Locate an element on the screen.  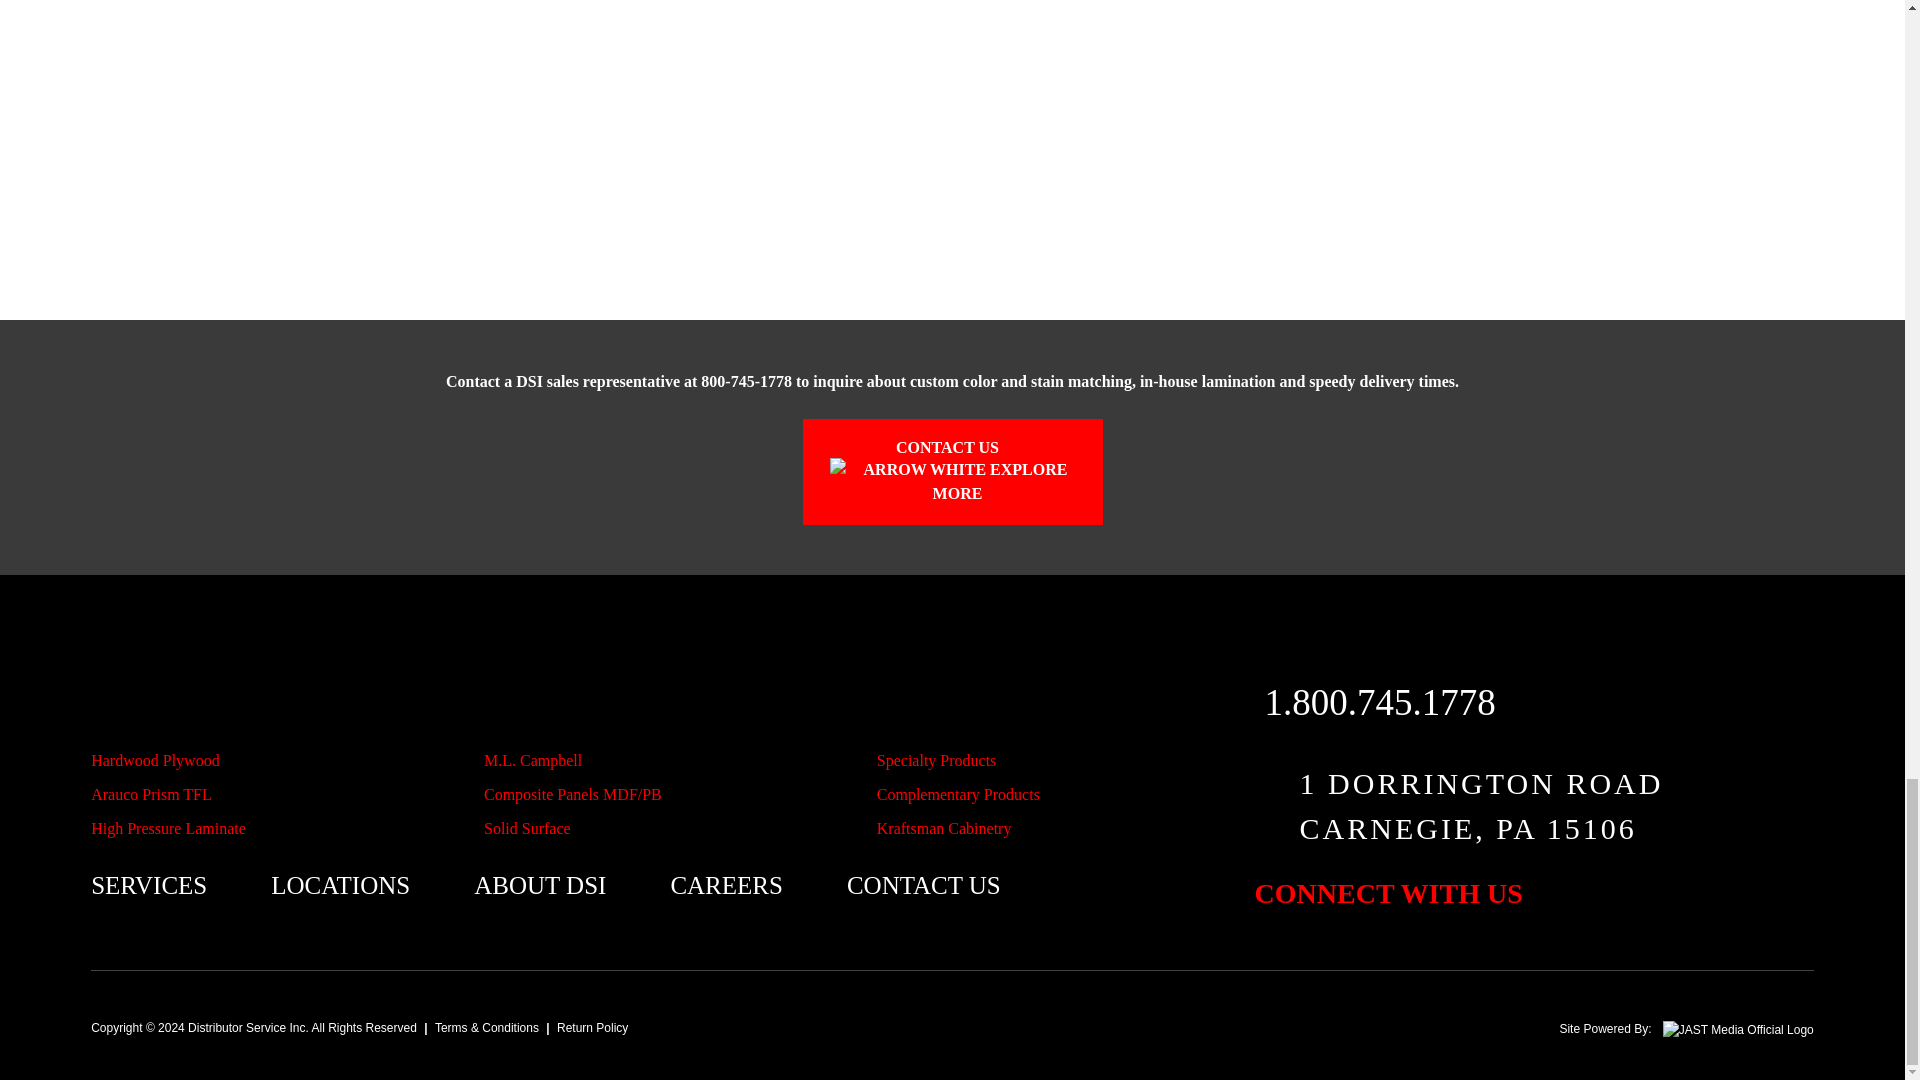
ABOUT DSI is located at coordinates (540, 886).